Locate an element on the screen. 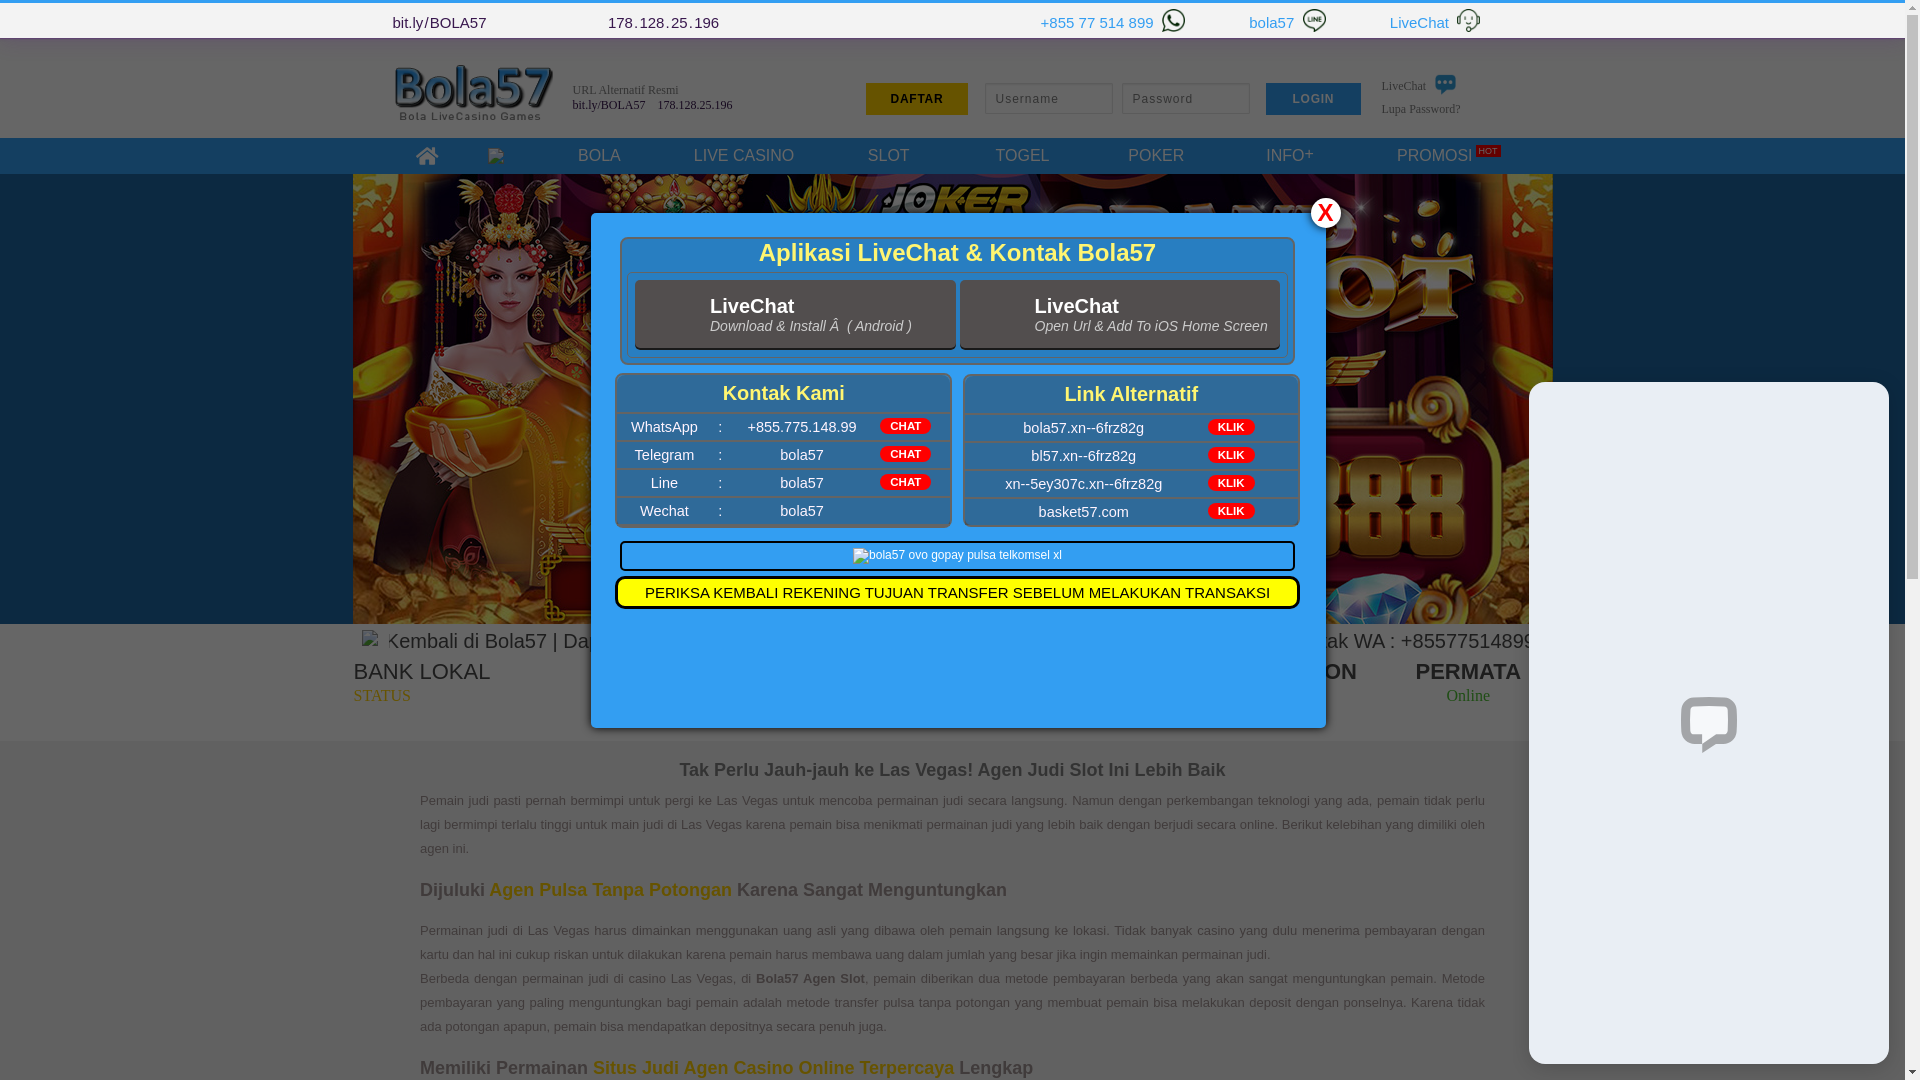 This screenshot has height=1080, width=1920. SLOT is located at coordinates (889, 156).